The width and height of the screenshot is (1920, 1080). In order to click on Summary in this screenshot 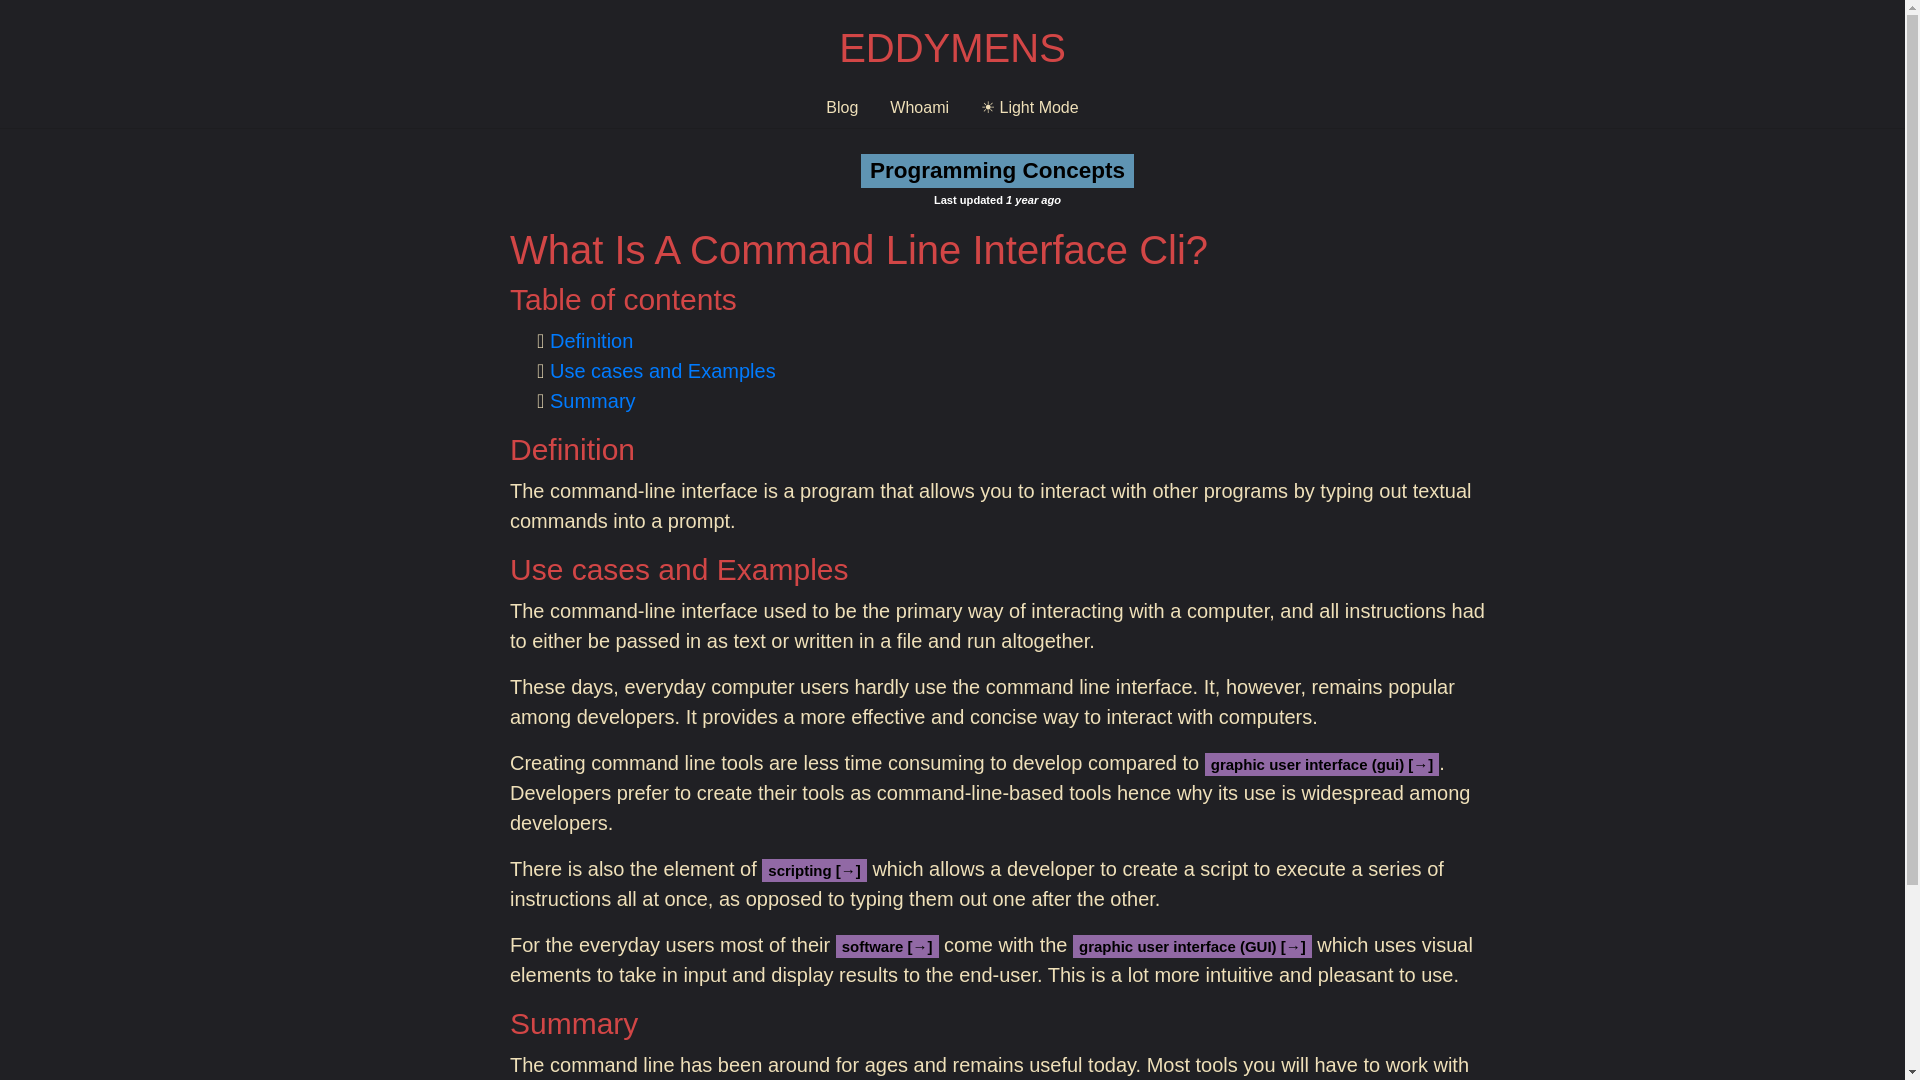, I will do `click(592, 400)`.